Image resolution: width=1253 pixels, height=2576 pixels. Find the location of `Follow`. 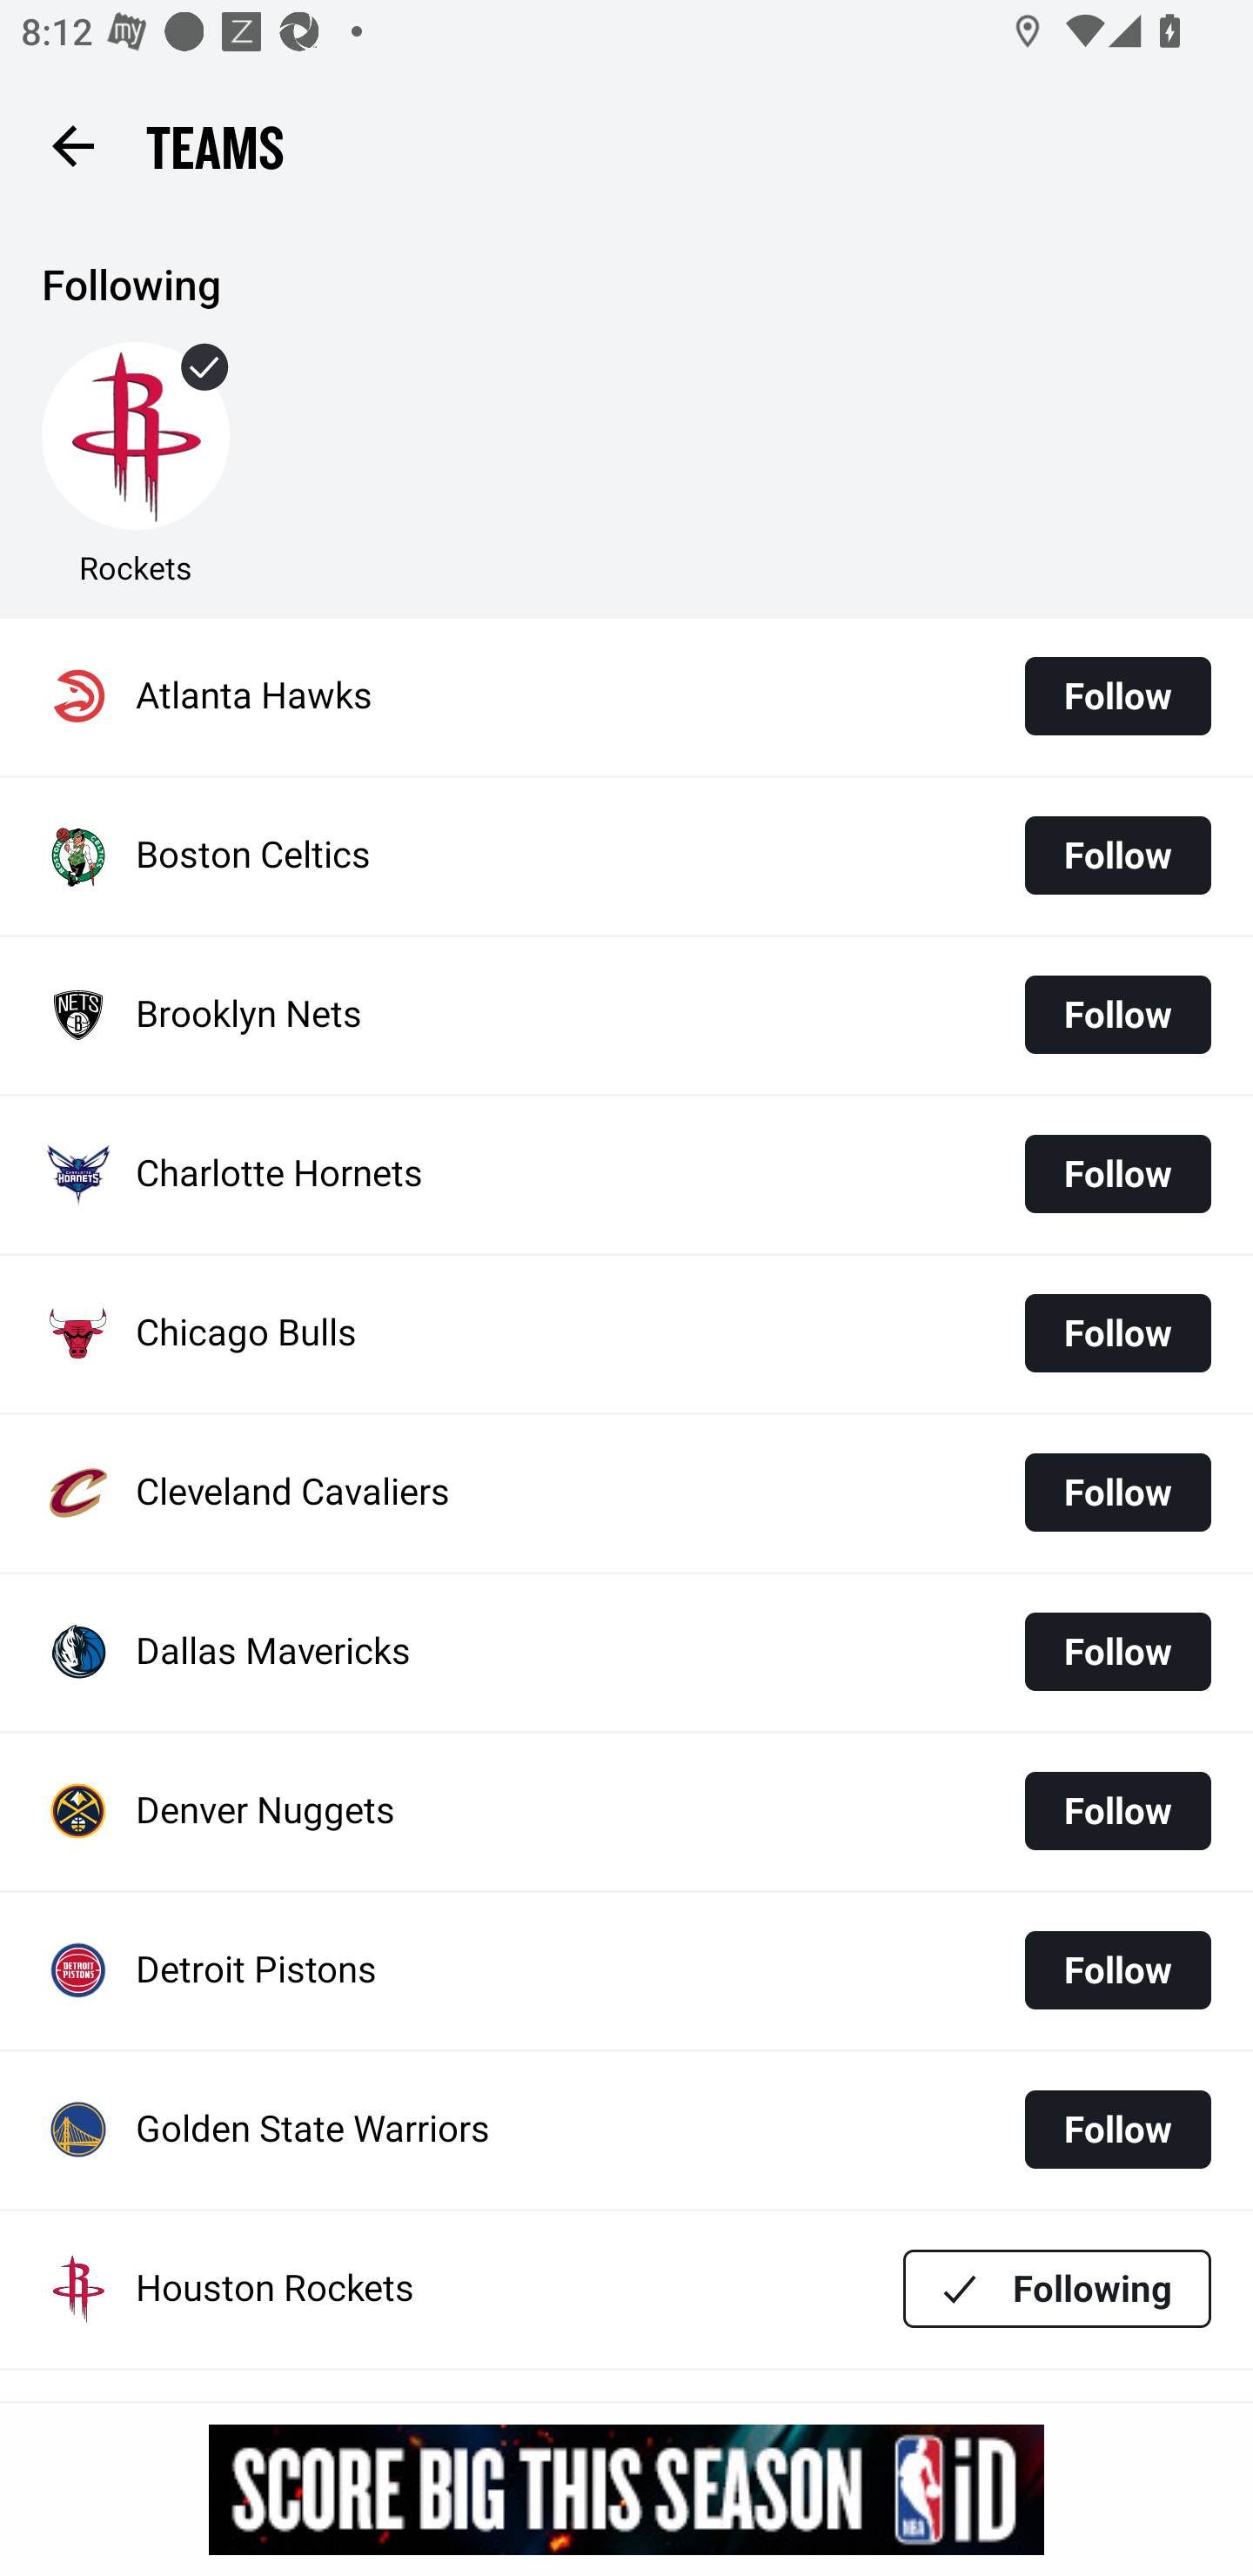

Follow is located at coordinates (1117, 1492).